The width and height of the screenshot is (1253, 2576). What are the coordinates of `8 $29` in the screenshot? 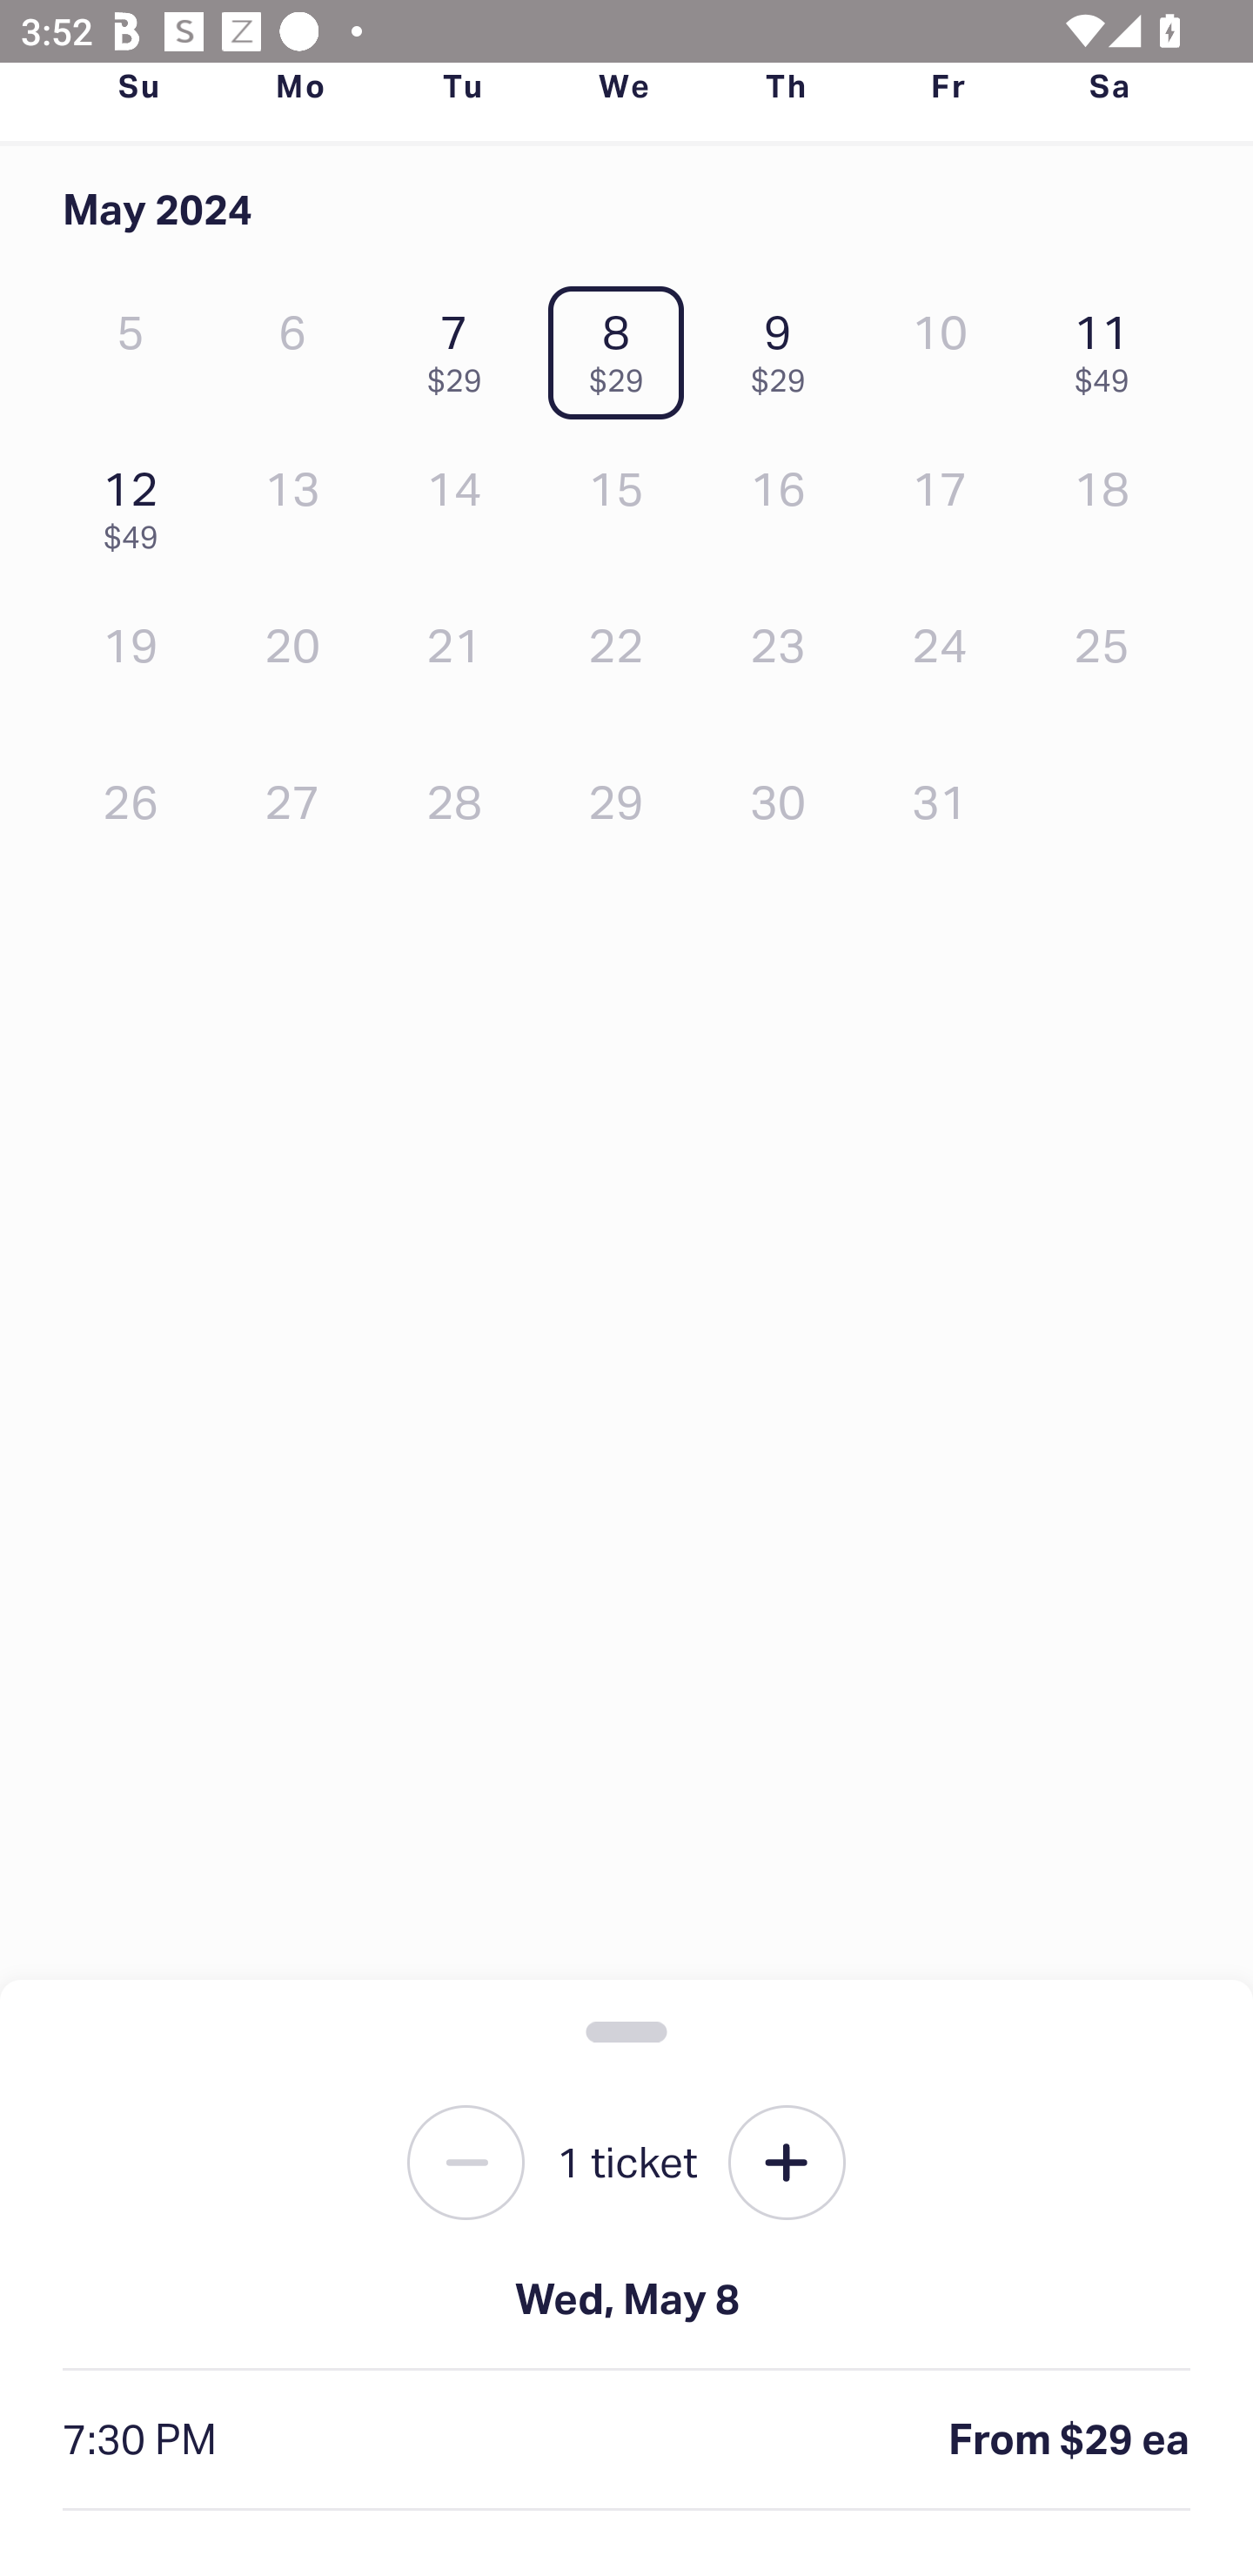 It's located at (623, 346).